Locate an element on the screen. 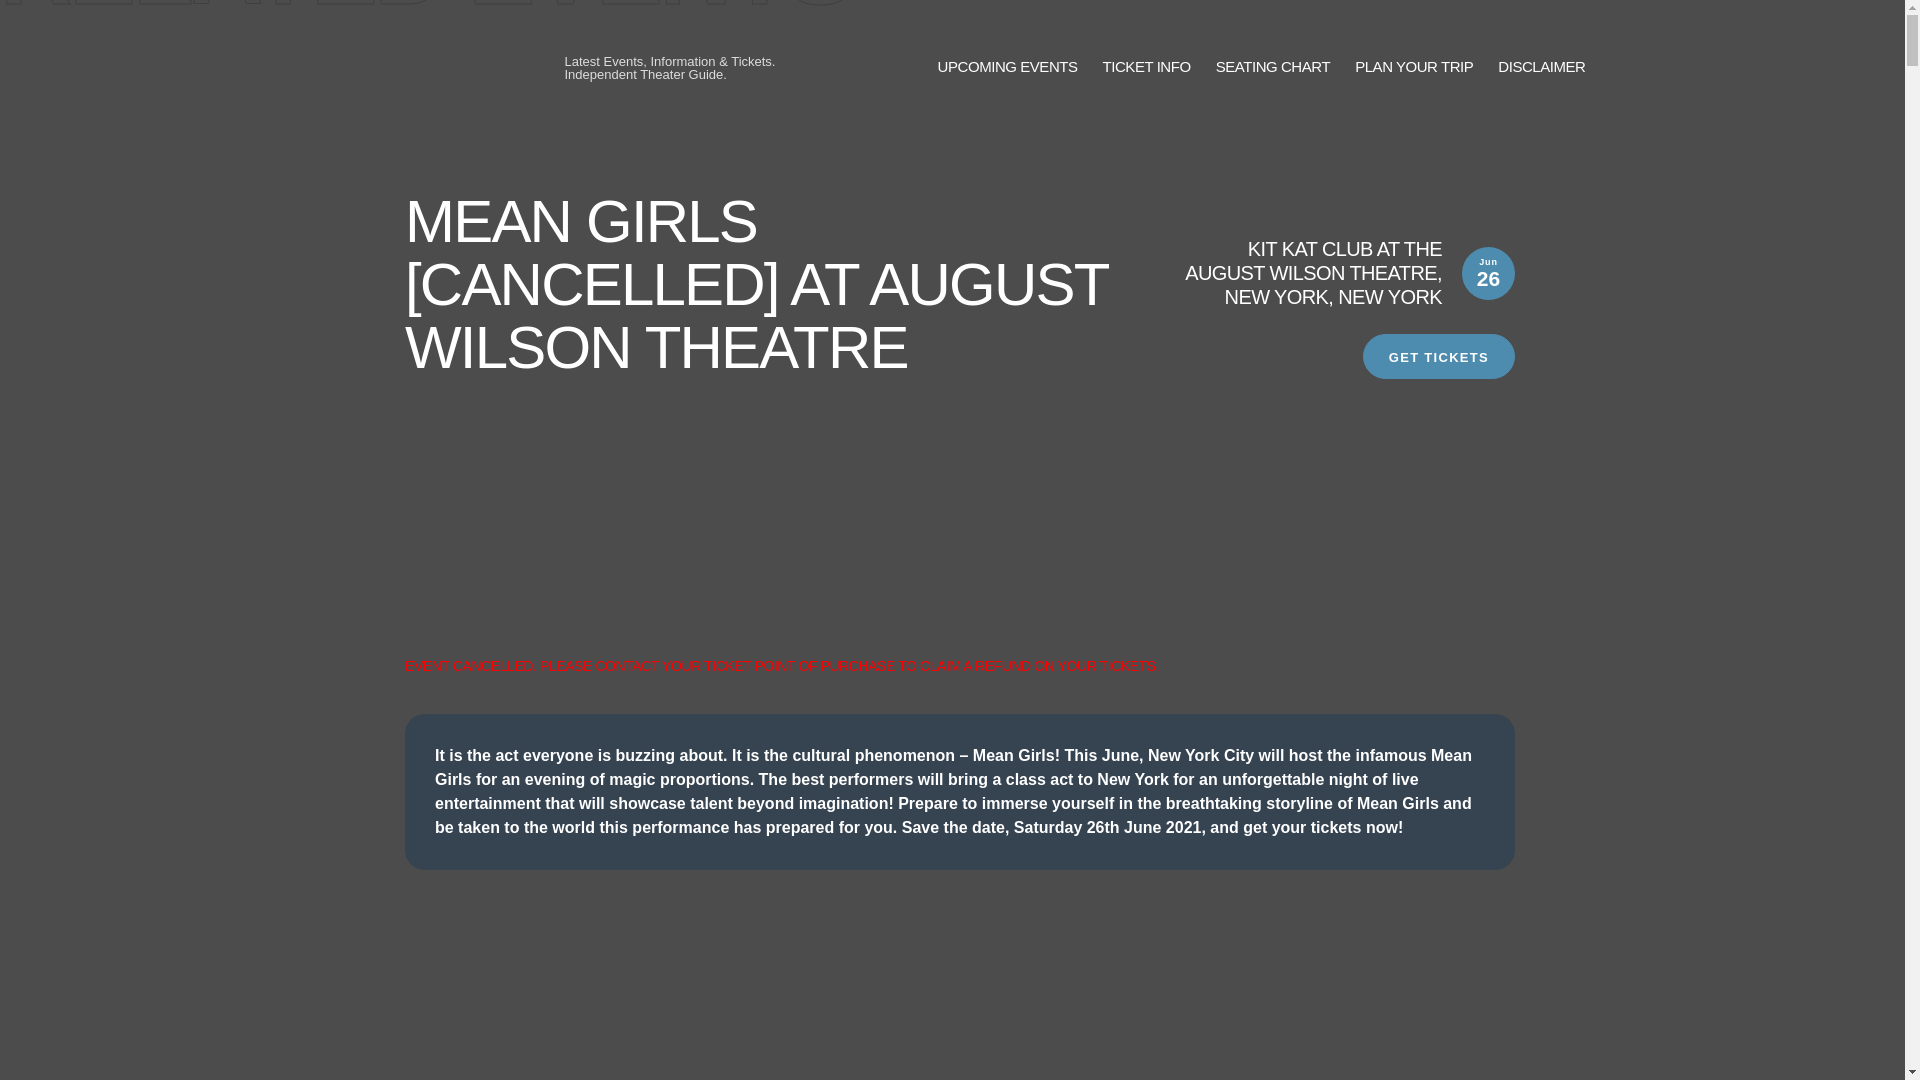 The width and height of the screenshot is (1920, 1080). TICKET INFO is located at coordinates (1146, 67).